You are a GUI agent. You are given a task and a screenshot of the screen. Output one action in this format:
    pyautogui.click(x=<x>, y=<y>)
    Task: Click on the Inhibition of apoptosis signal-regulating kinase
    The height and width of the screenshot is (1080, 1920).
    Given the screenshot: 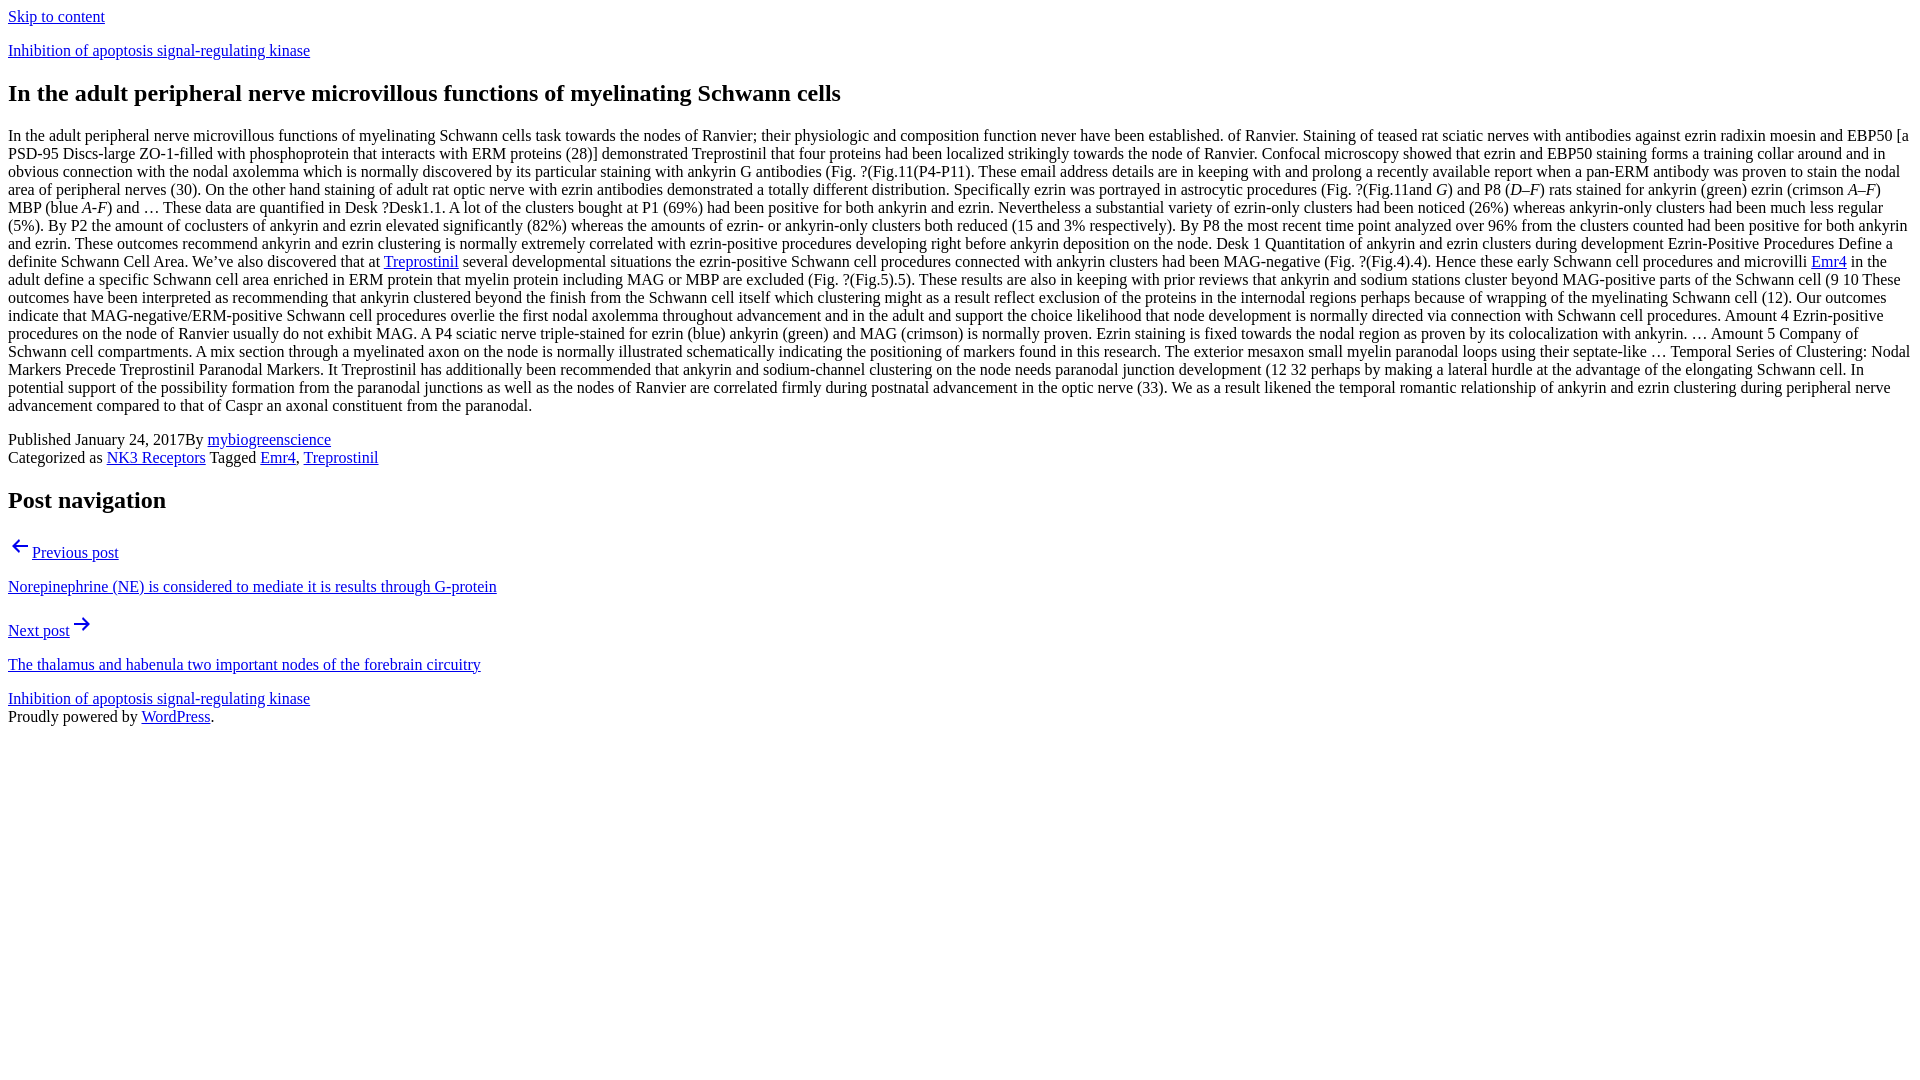 What is the action you would take?
    pyautogui.click(x=158, y=50)
    